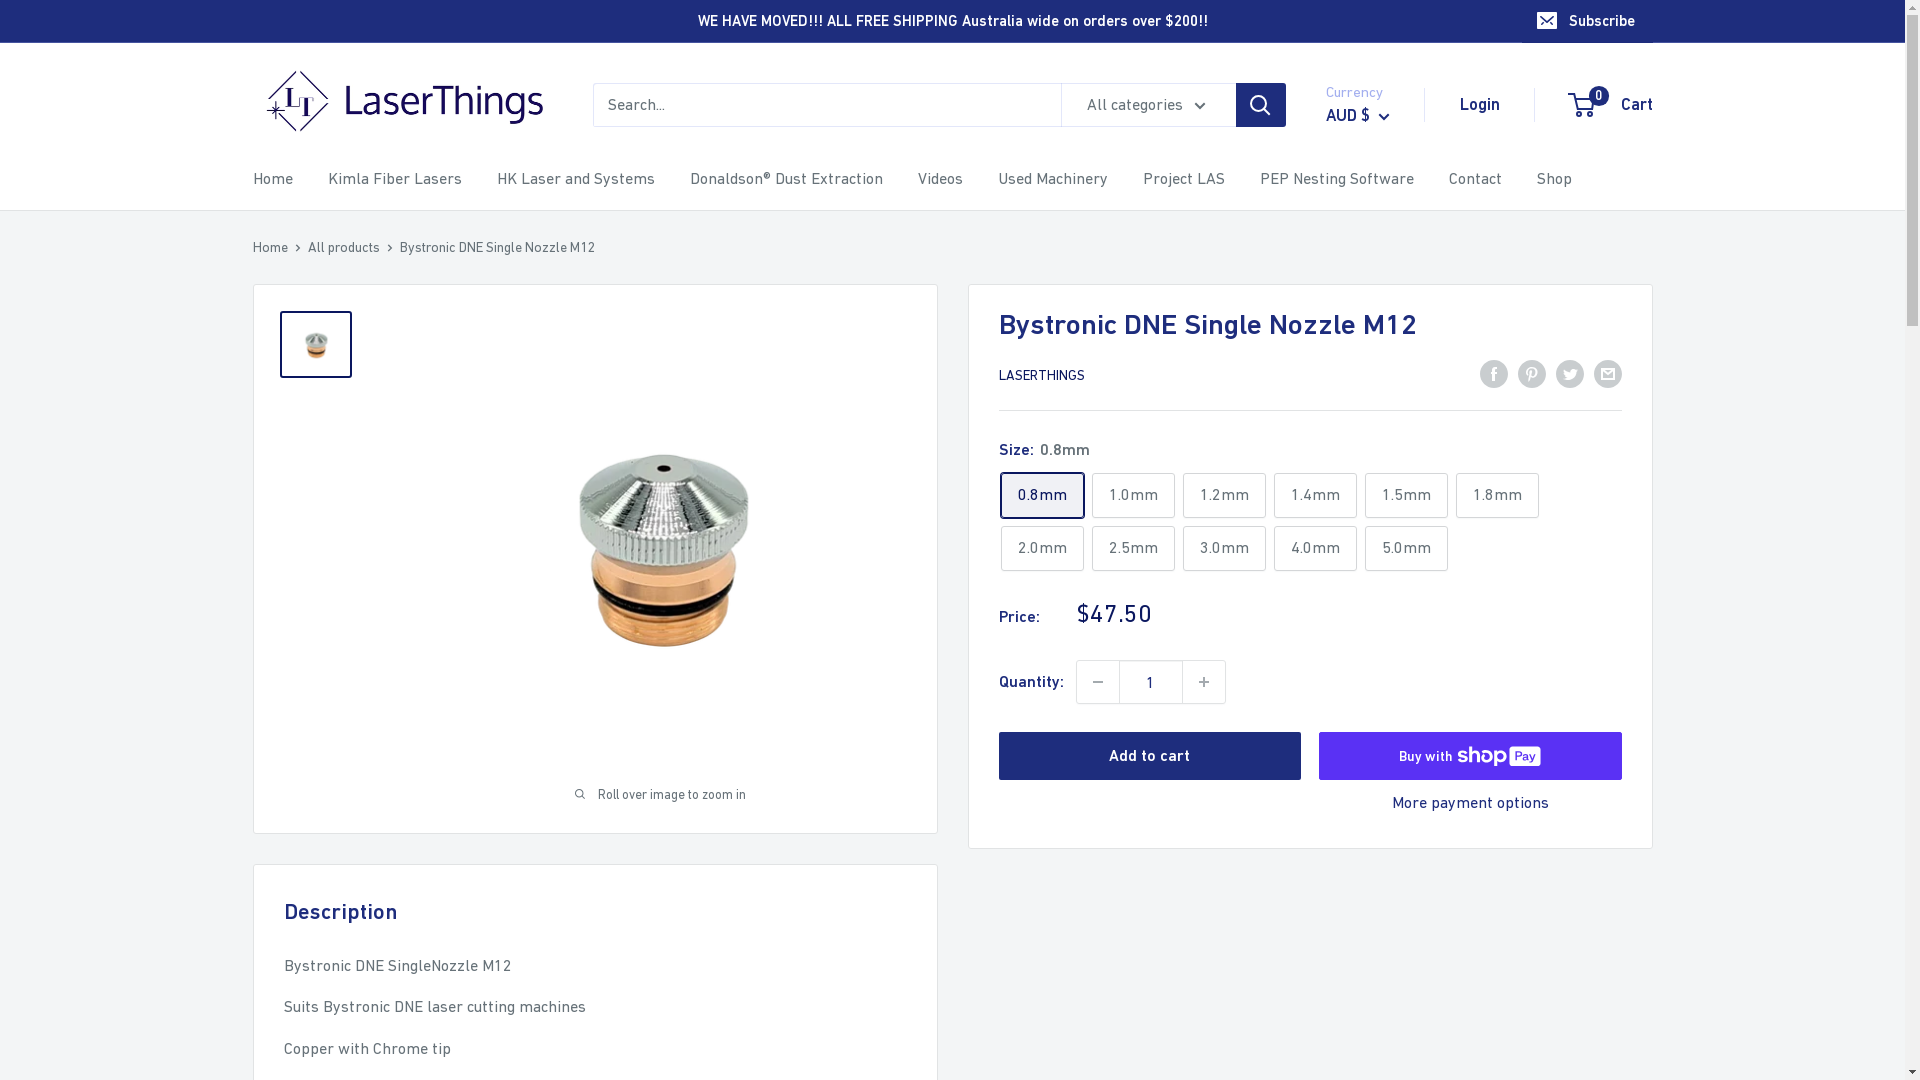 The image size is (1920, 1080). Describe the element at coordinates (1388, 991) in the screenshot. I see `CNY` at that location.